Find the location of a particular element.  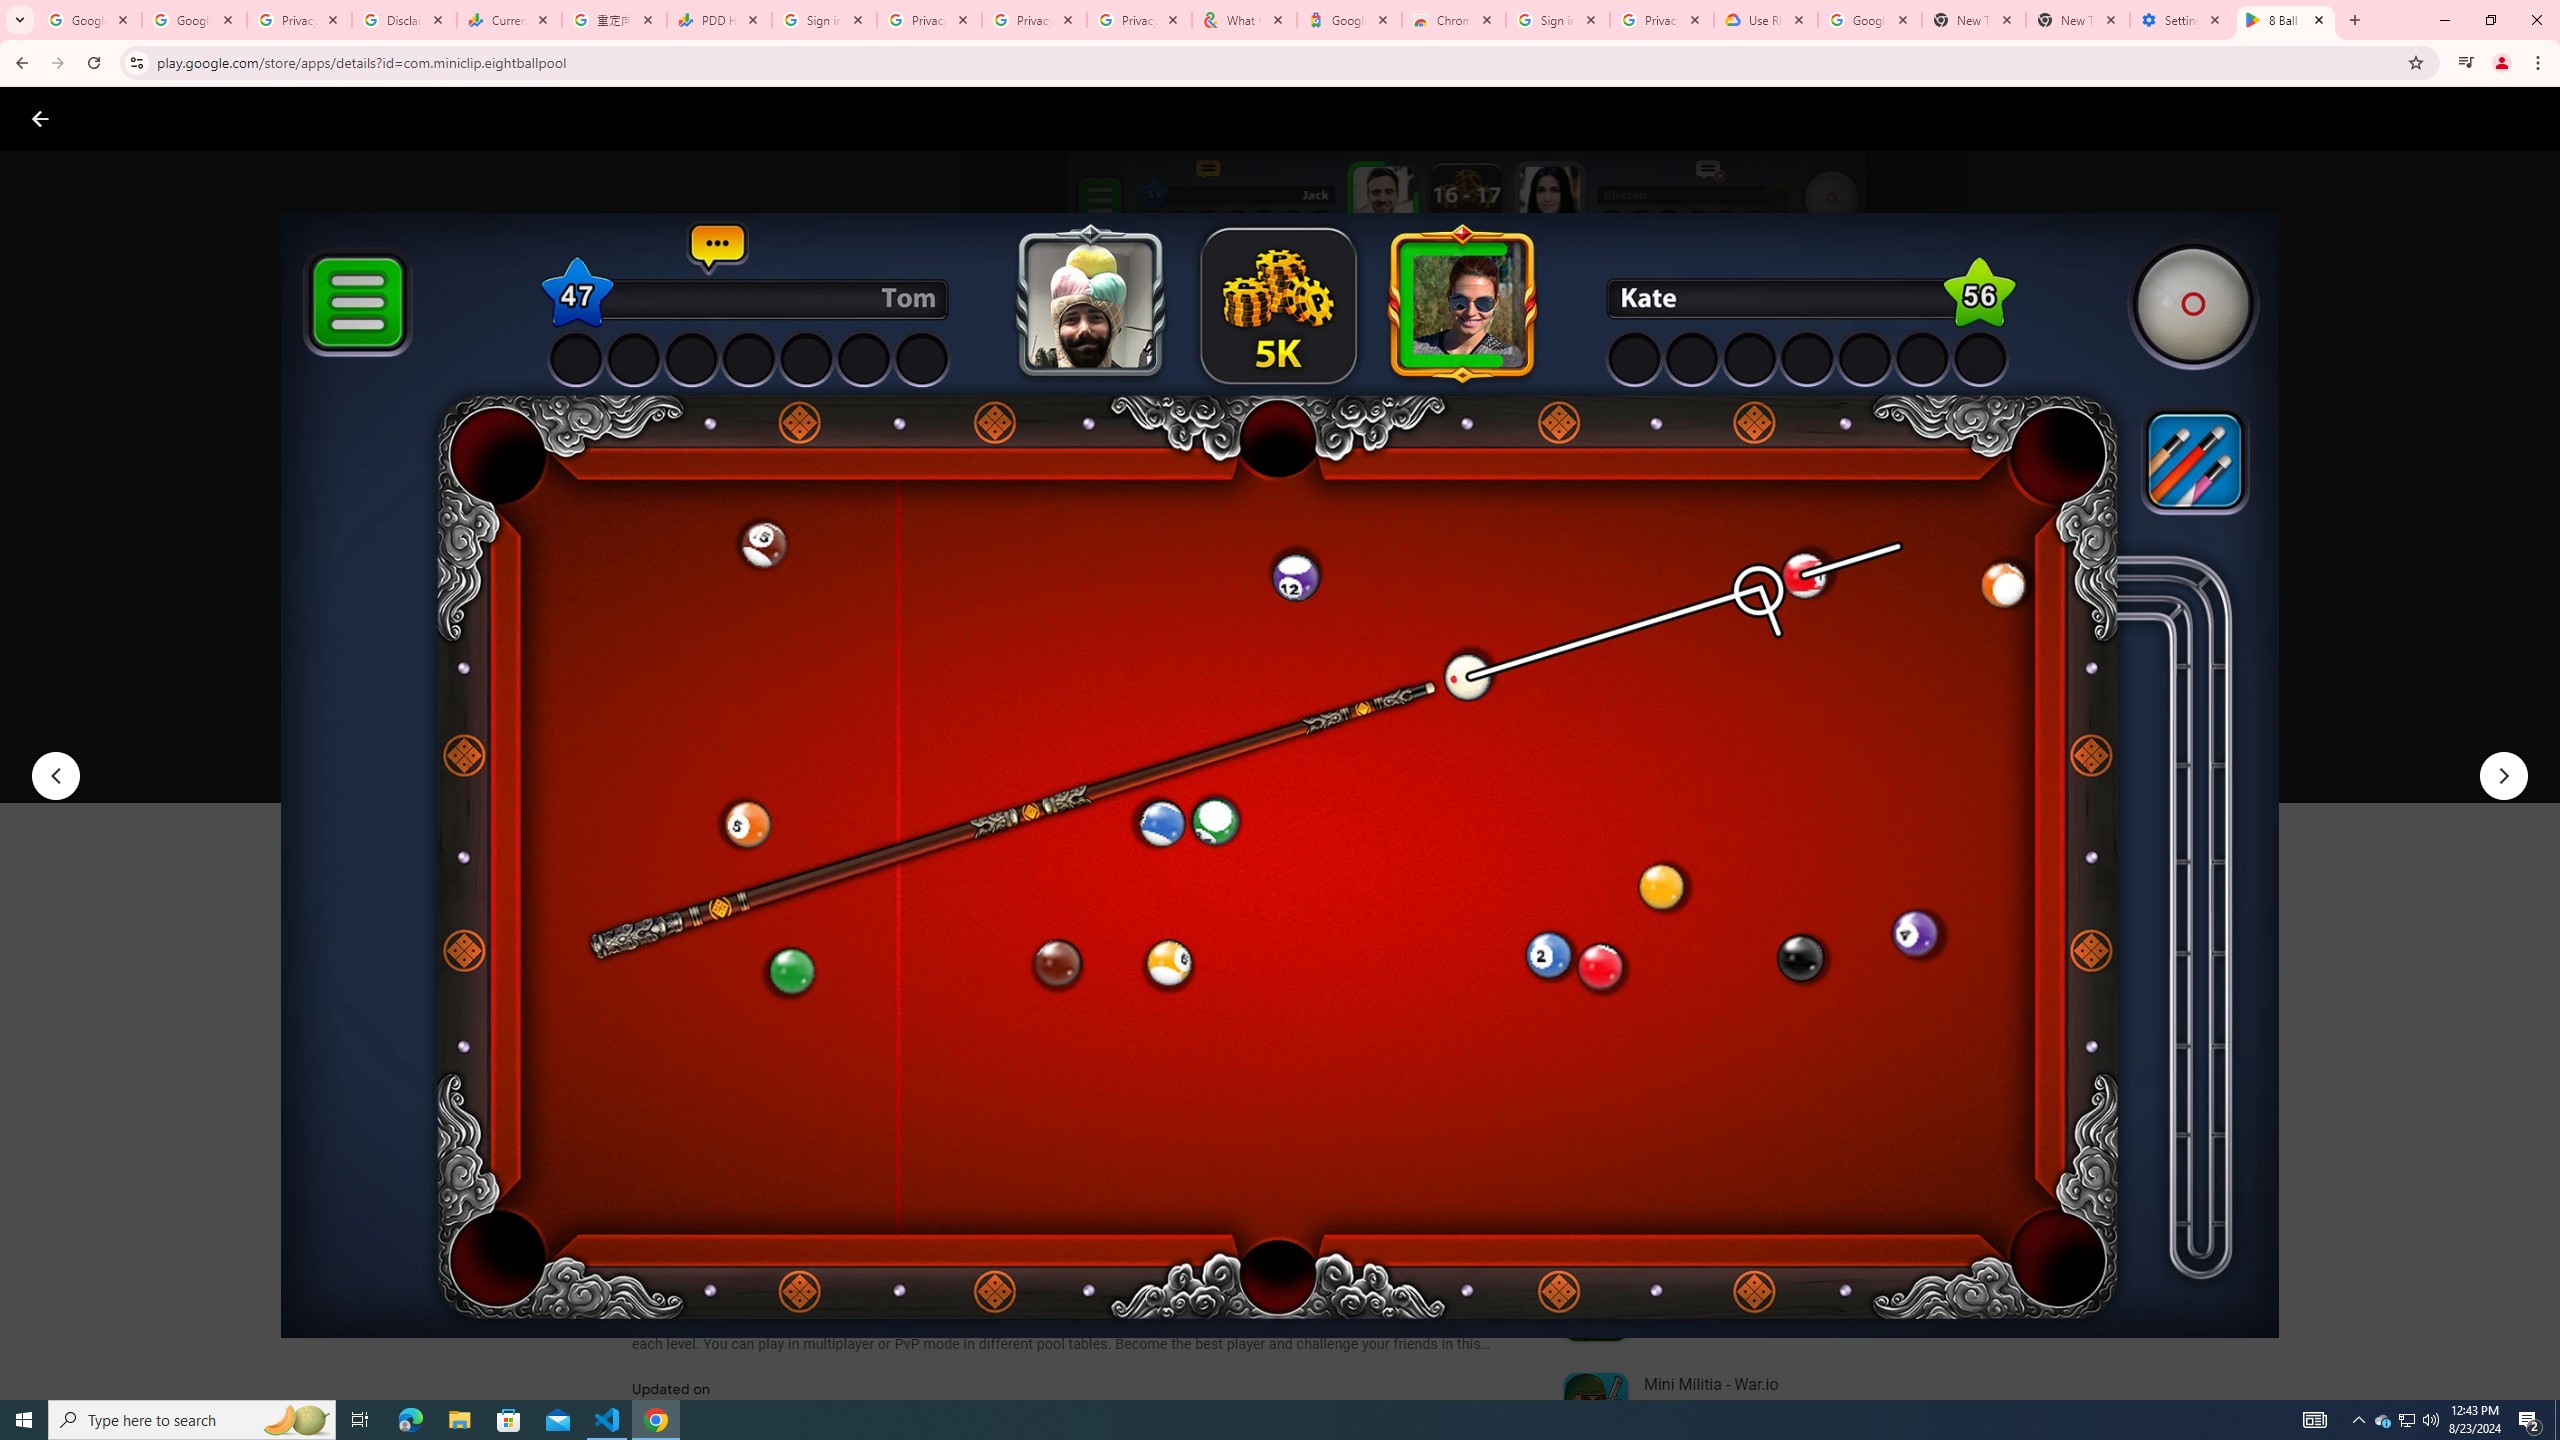

Add to wishlist is located at coordinates (1015, 744).